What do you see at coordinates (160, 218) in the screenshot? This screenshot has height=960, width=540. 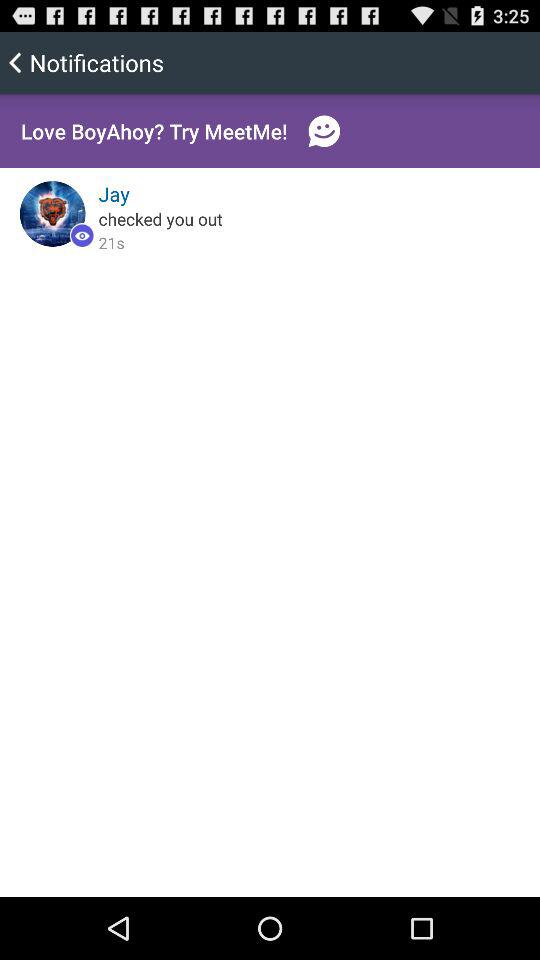 I see `jump until the checked you out icon` at bounding box center [160, 218].